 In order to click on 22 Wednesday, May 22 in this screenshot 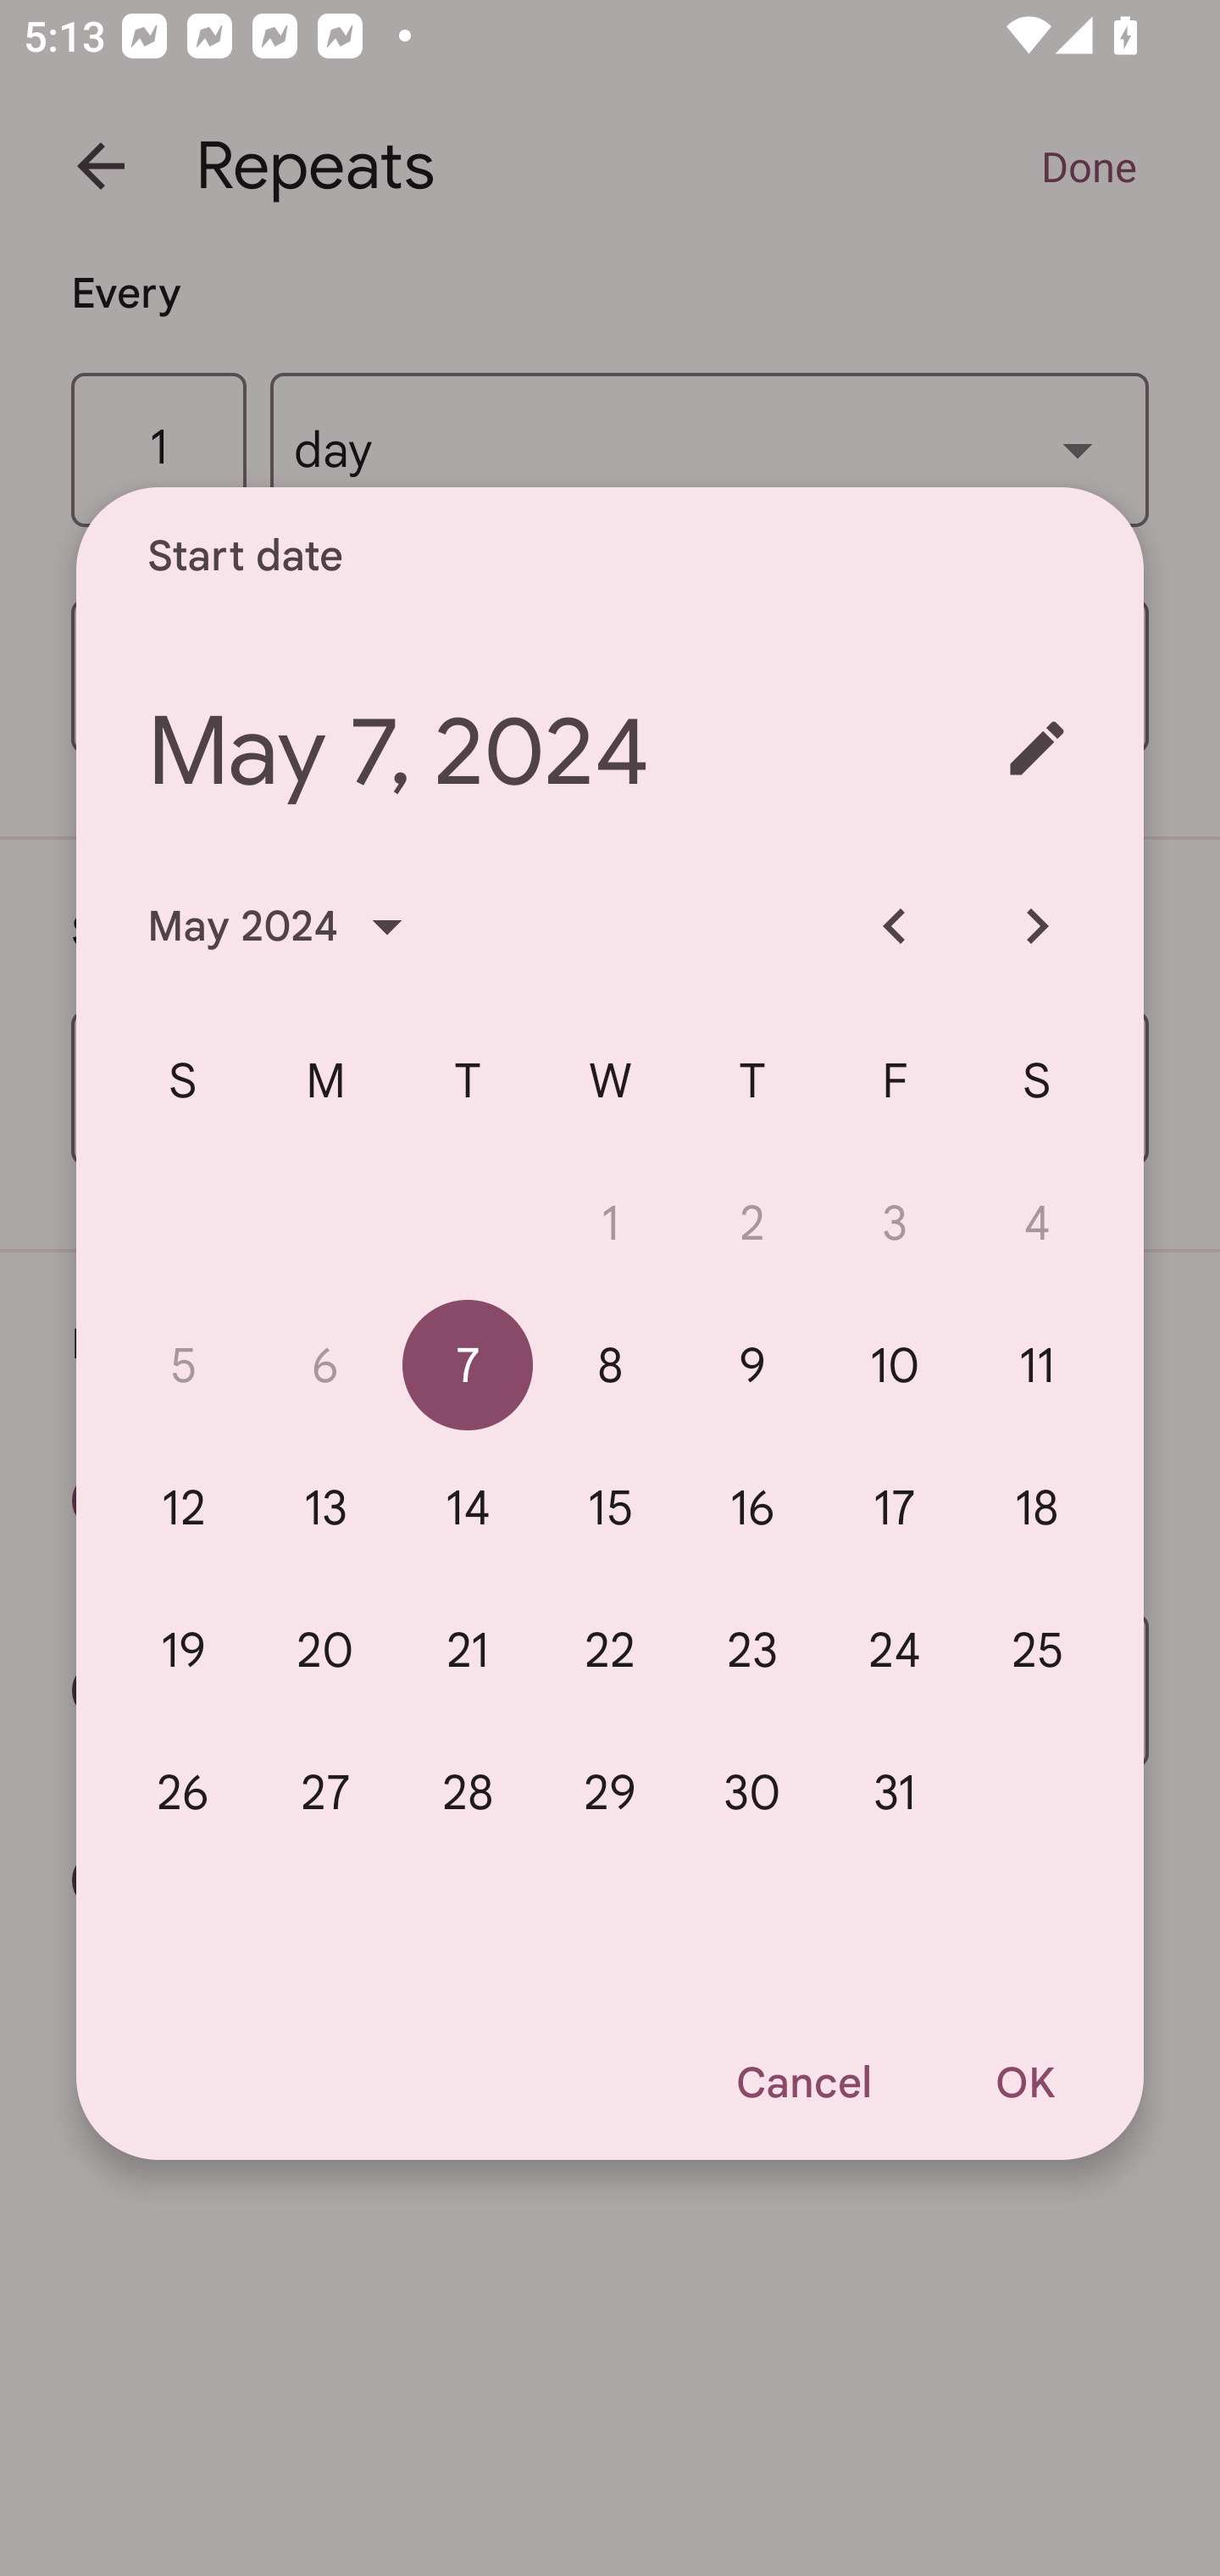, I will do `click(610, 1649)`.